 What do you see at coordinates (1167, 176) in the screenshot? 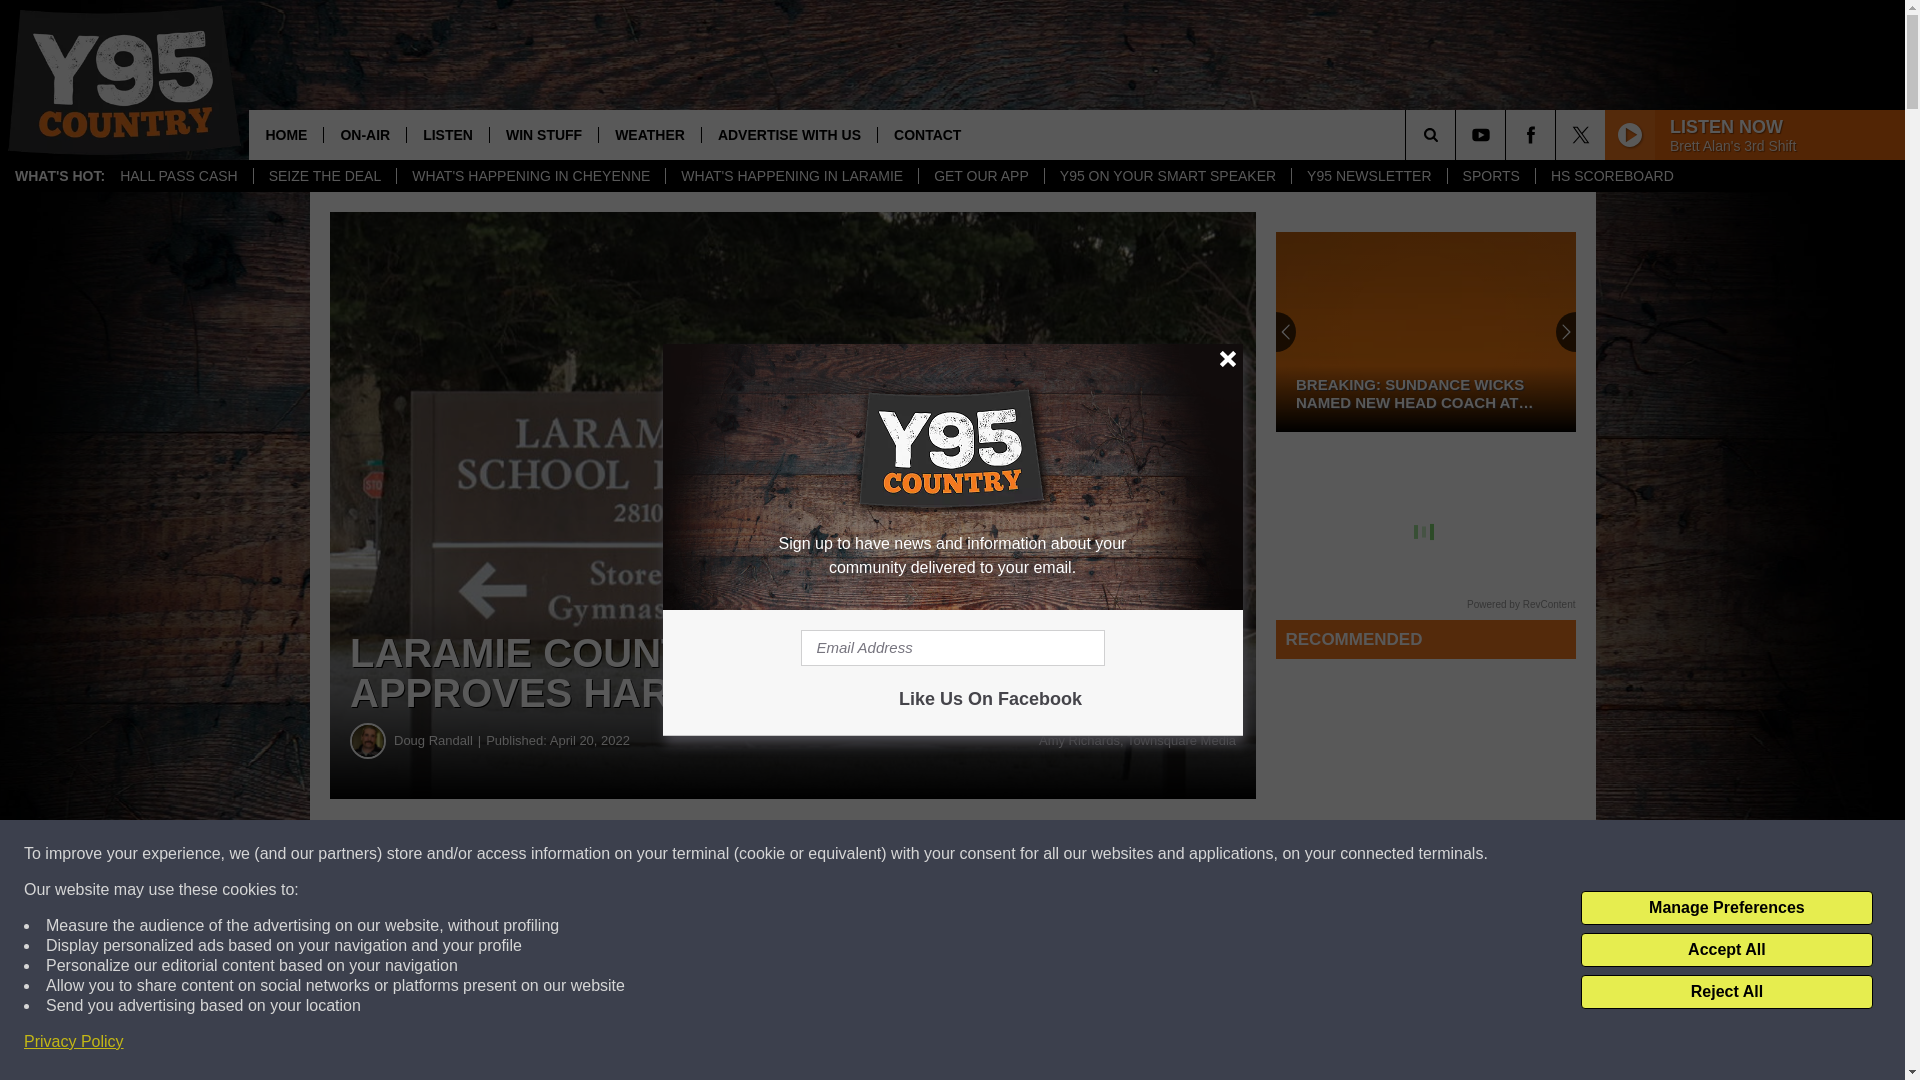
I see `Y95 ON YOUR SMART SPEAKER` at bounding box center [1167, 176].